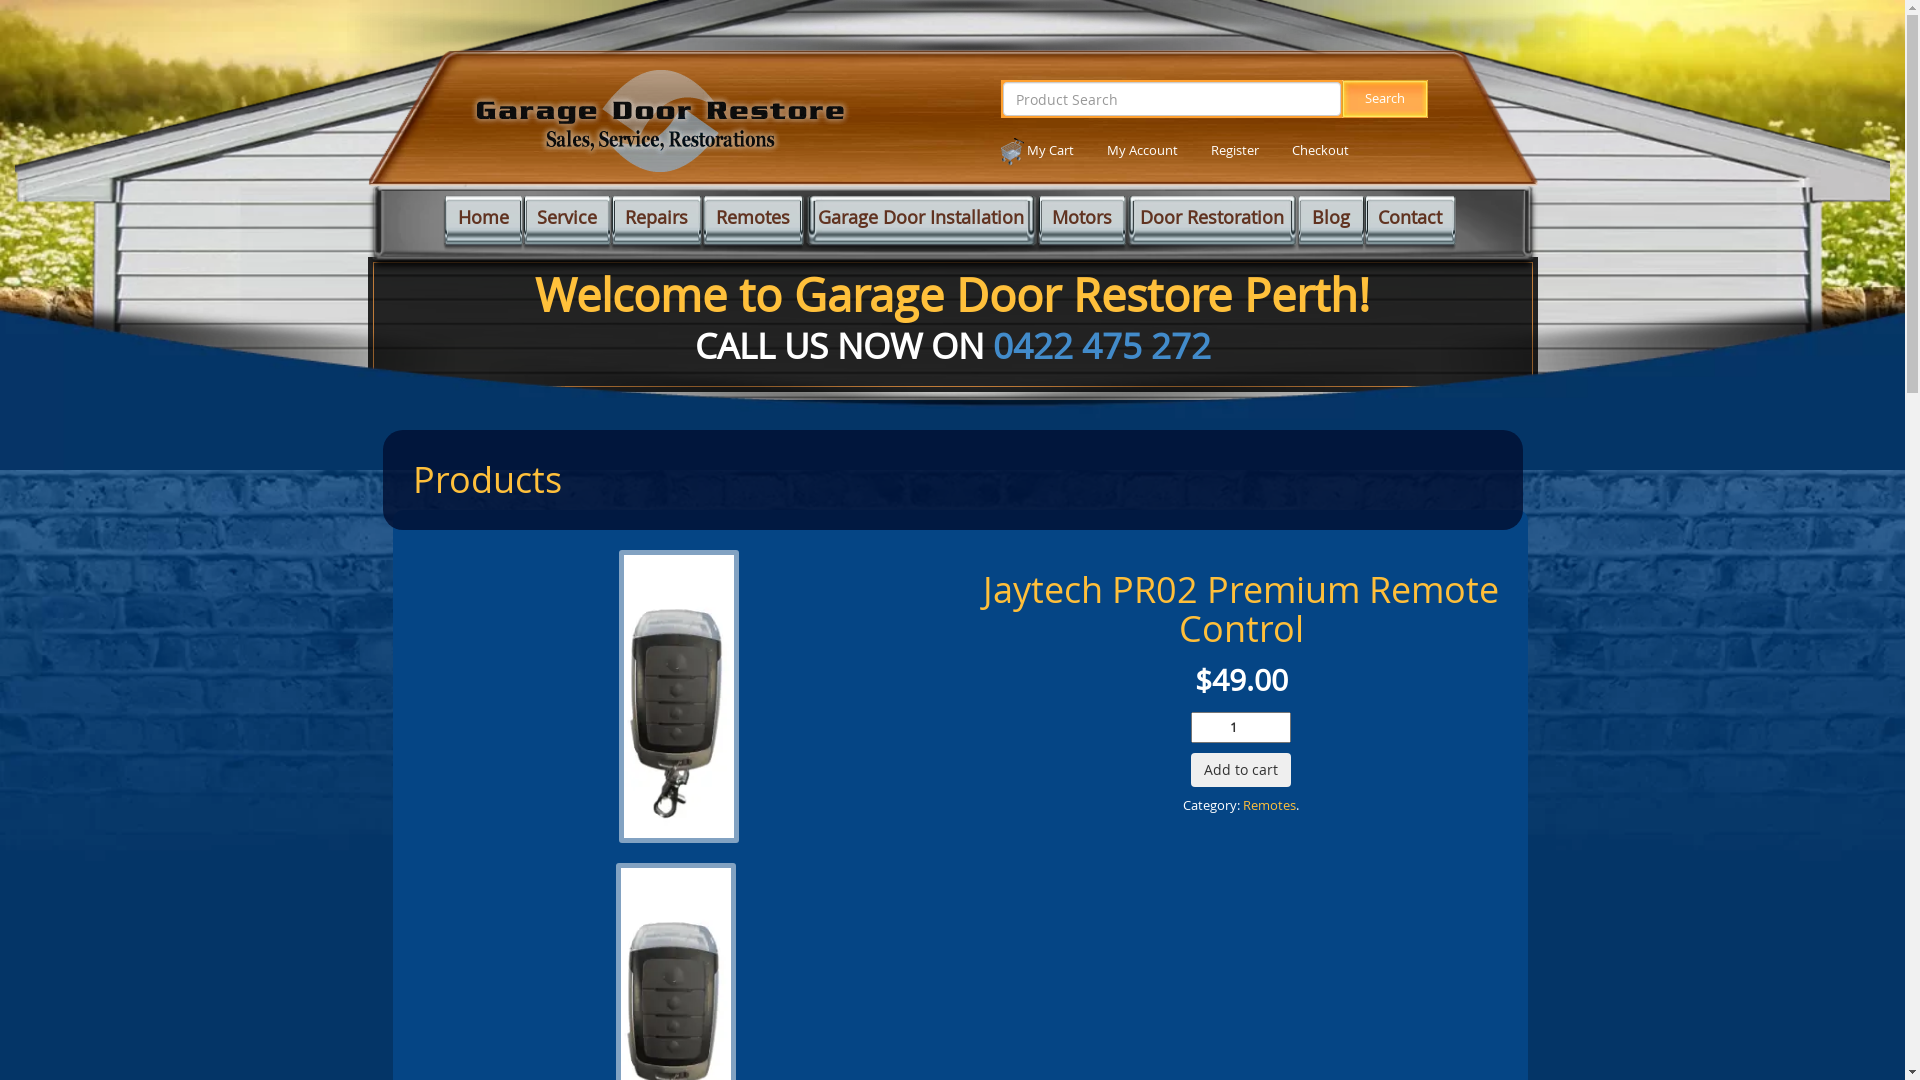 This screenshot has height=1080, width=1920. I want to click on Blog, so click(1331, 223).